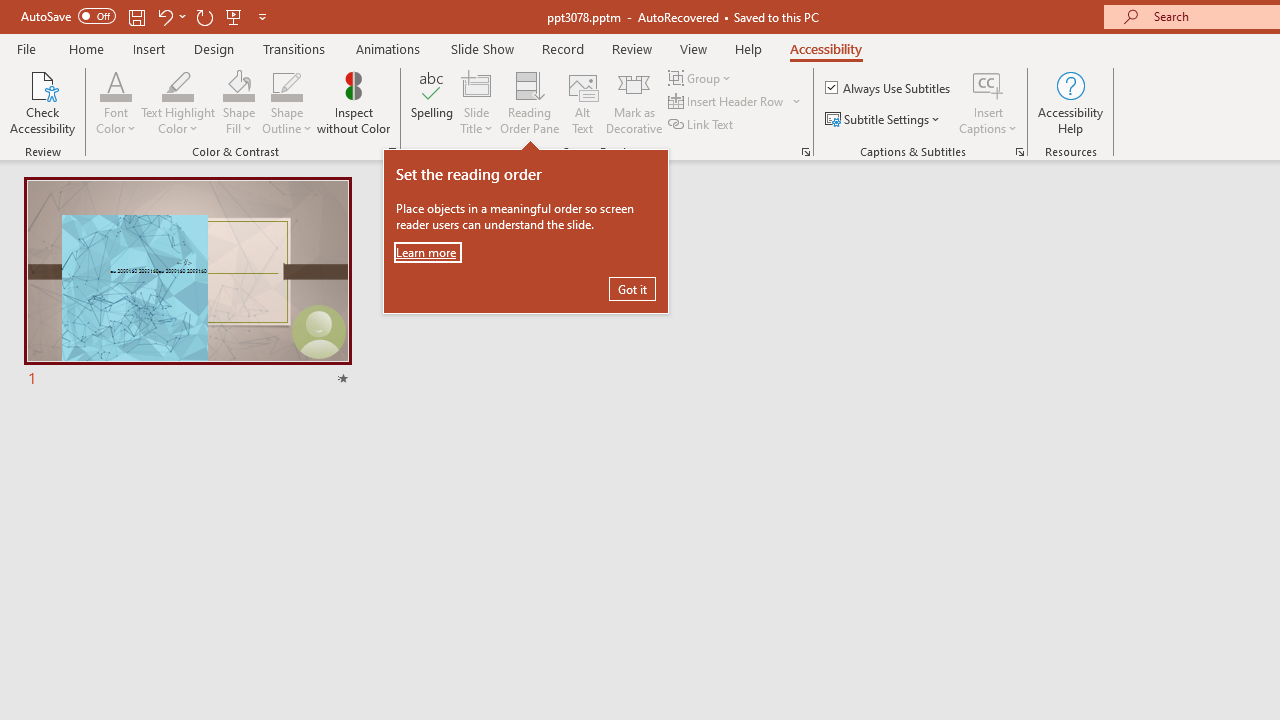 This screenshot has height=720, width=1280. Describe the element at coordinates (1020, 152) in the screenshot. I see `Captions & Subtitles` at that location.